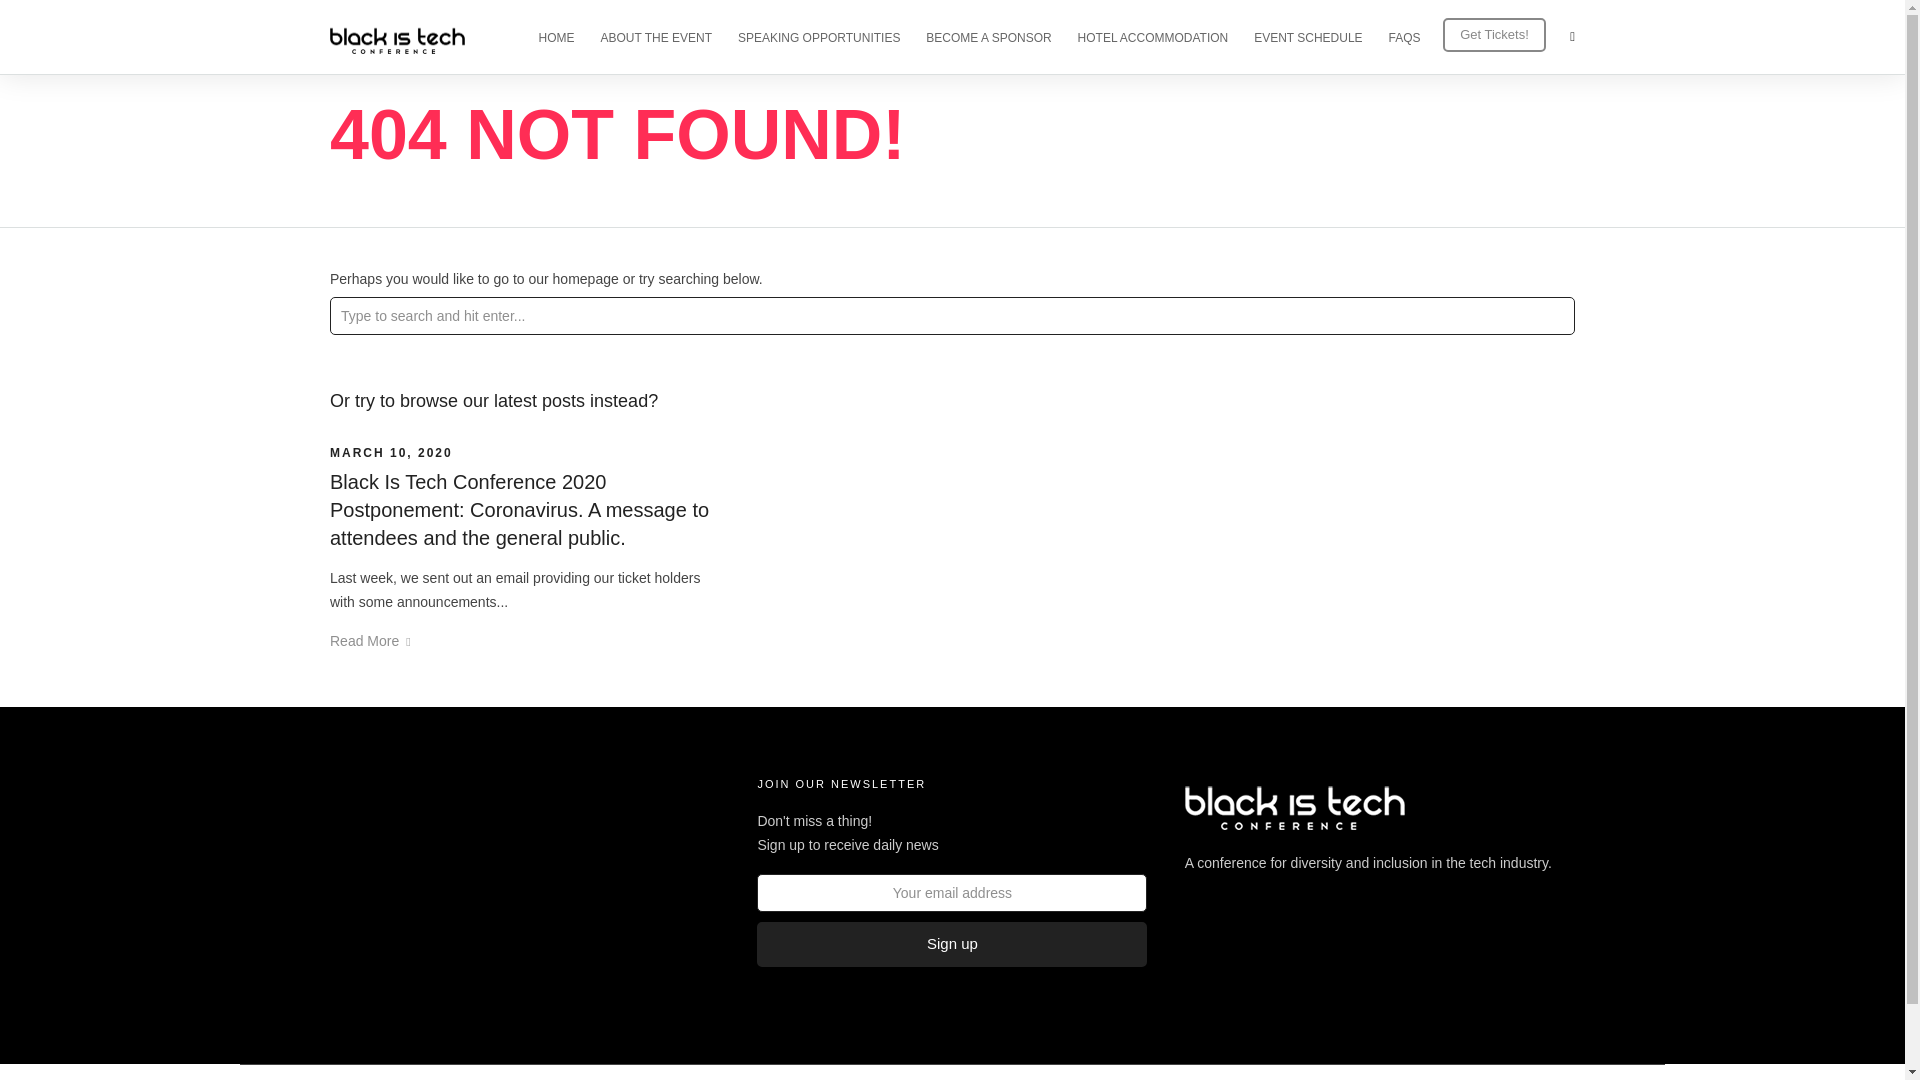 This screenshot has height=1080, width=1920. What do you see at coordinates (403, 846) in the screenshot?
I see `Speaking Opportunities` at bounding box center [403, 846].